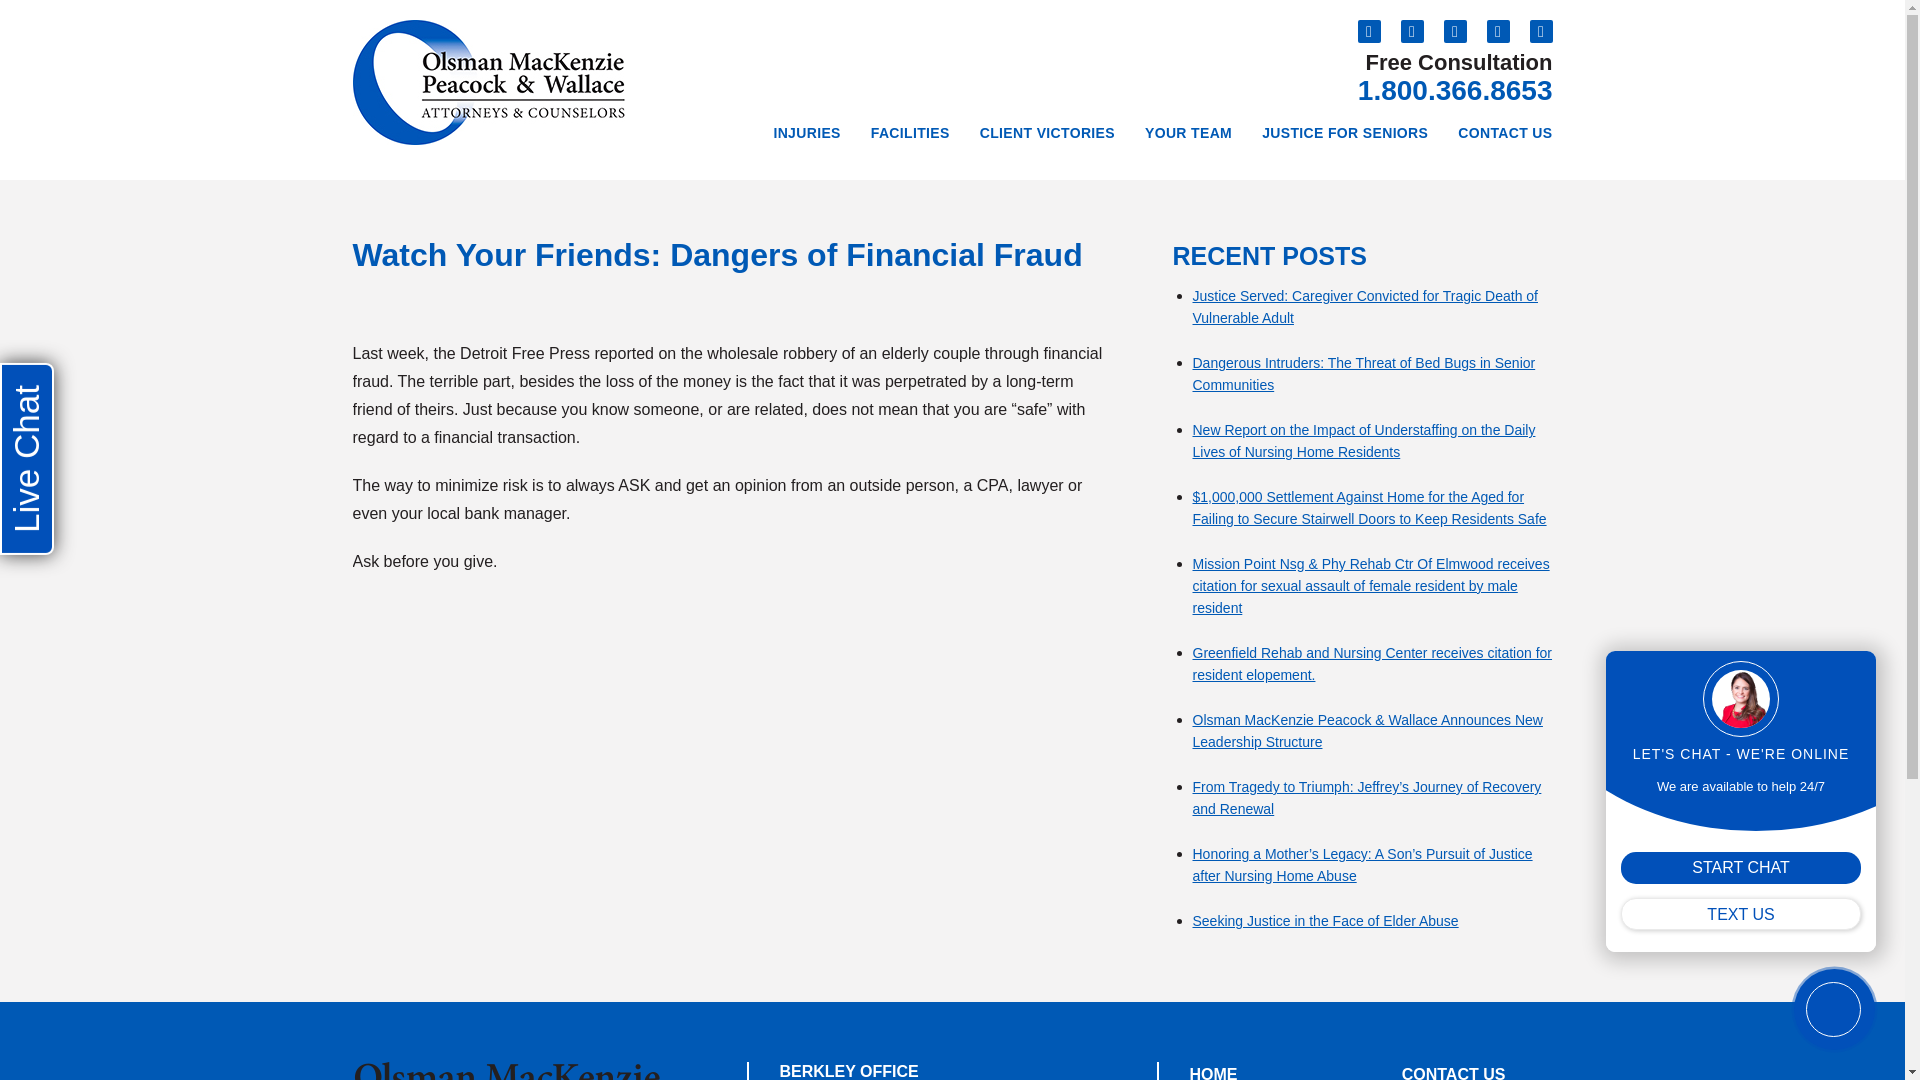  Describe the element at coordinates (1455, 90) in the screenshot. I see `1.800.366.8653` at that location.